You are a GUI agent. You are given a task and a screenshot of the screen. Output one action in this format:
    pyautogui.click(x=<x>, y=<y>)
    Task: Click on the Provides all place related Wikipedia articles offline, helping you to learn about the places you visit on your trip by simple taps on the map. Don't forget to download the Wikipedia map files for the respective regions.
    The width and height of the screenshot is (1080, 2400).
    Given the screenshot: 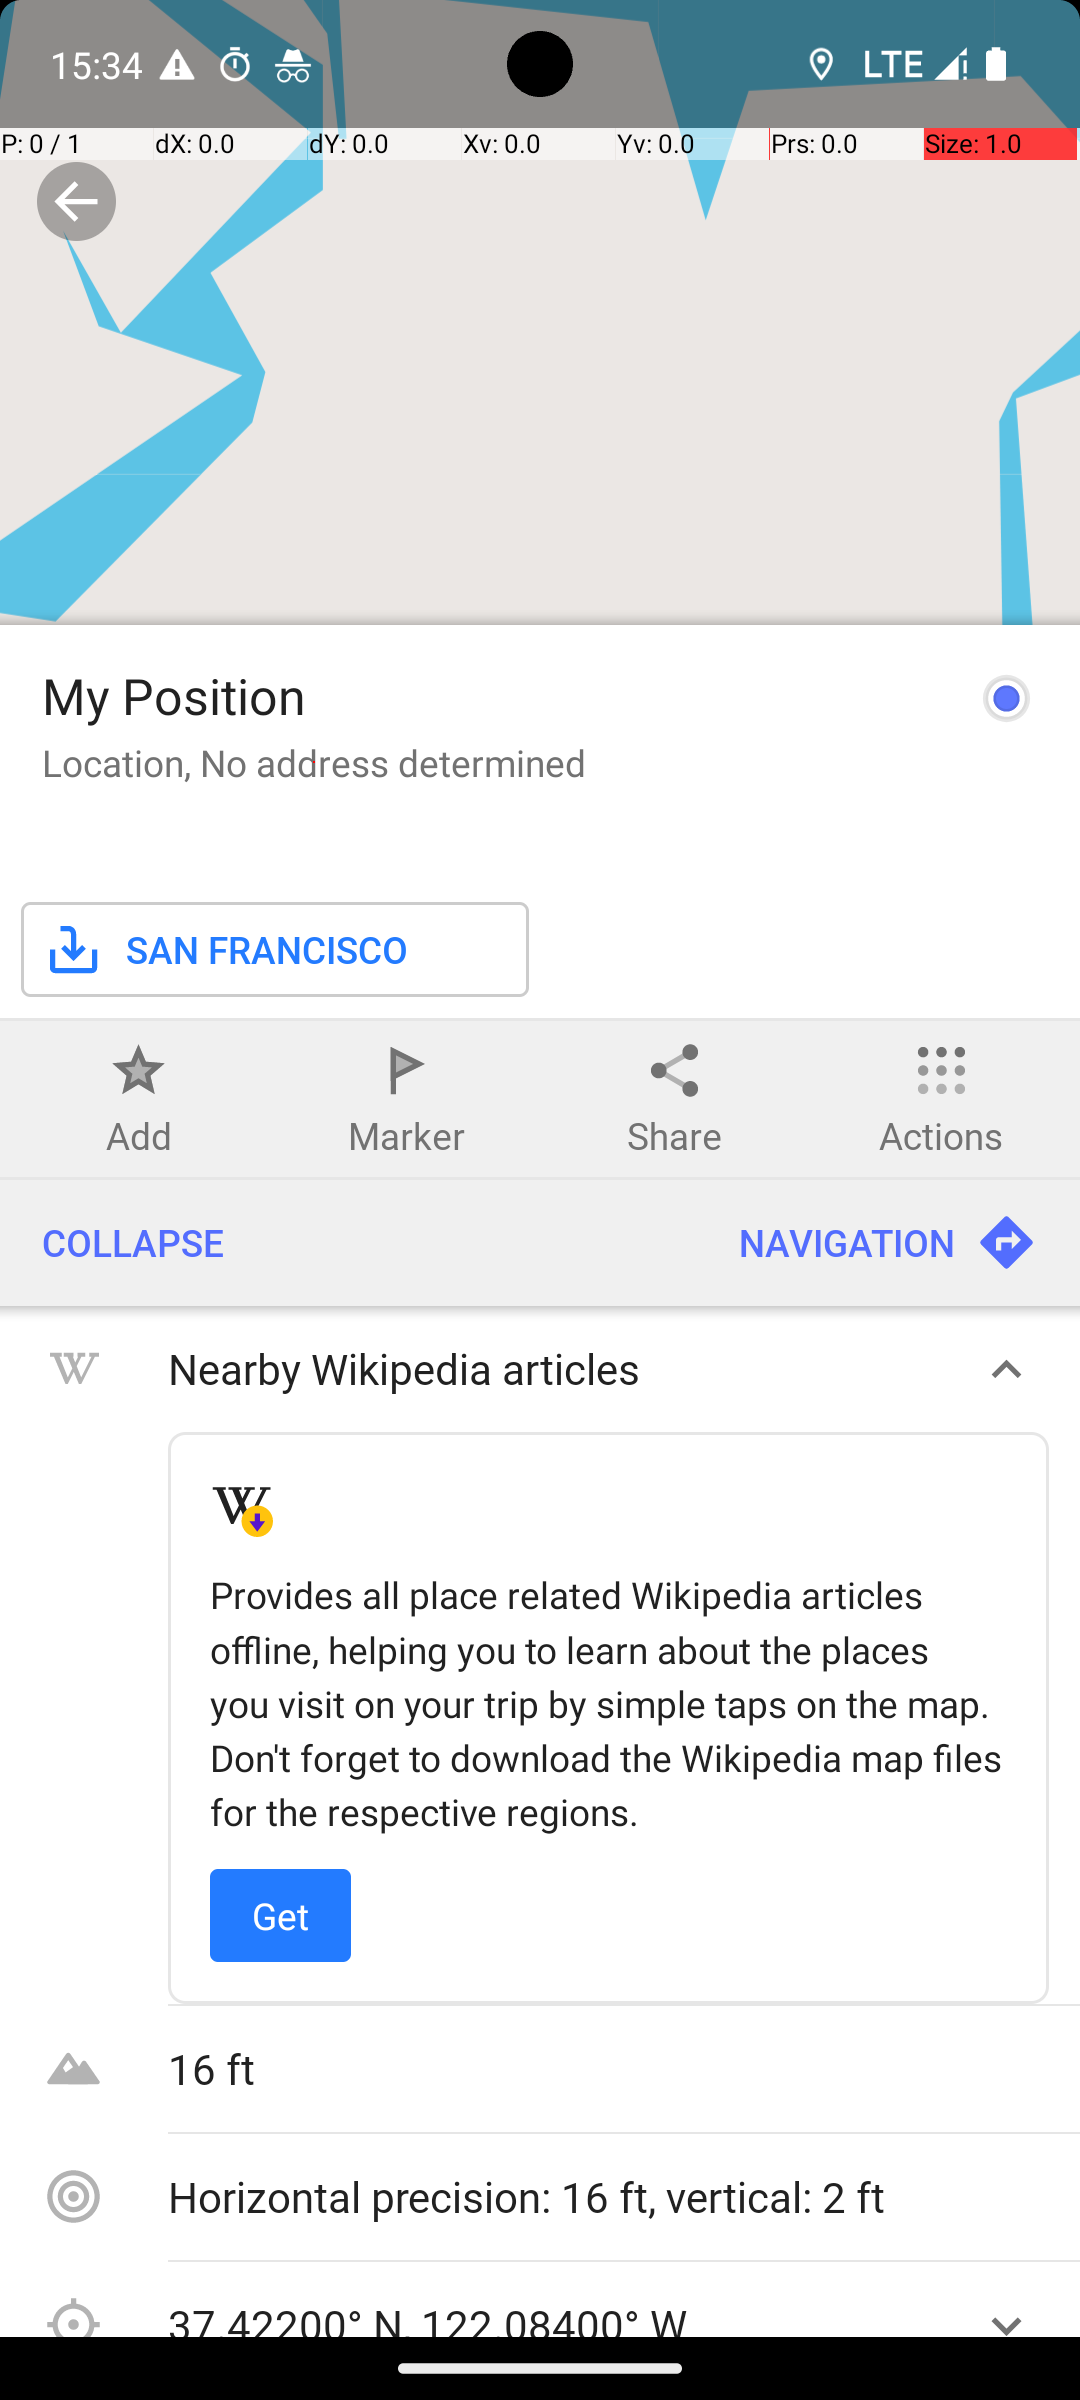 What is the action you would take?
    pyautogui.click(x=608, y=1703)
    